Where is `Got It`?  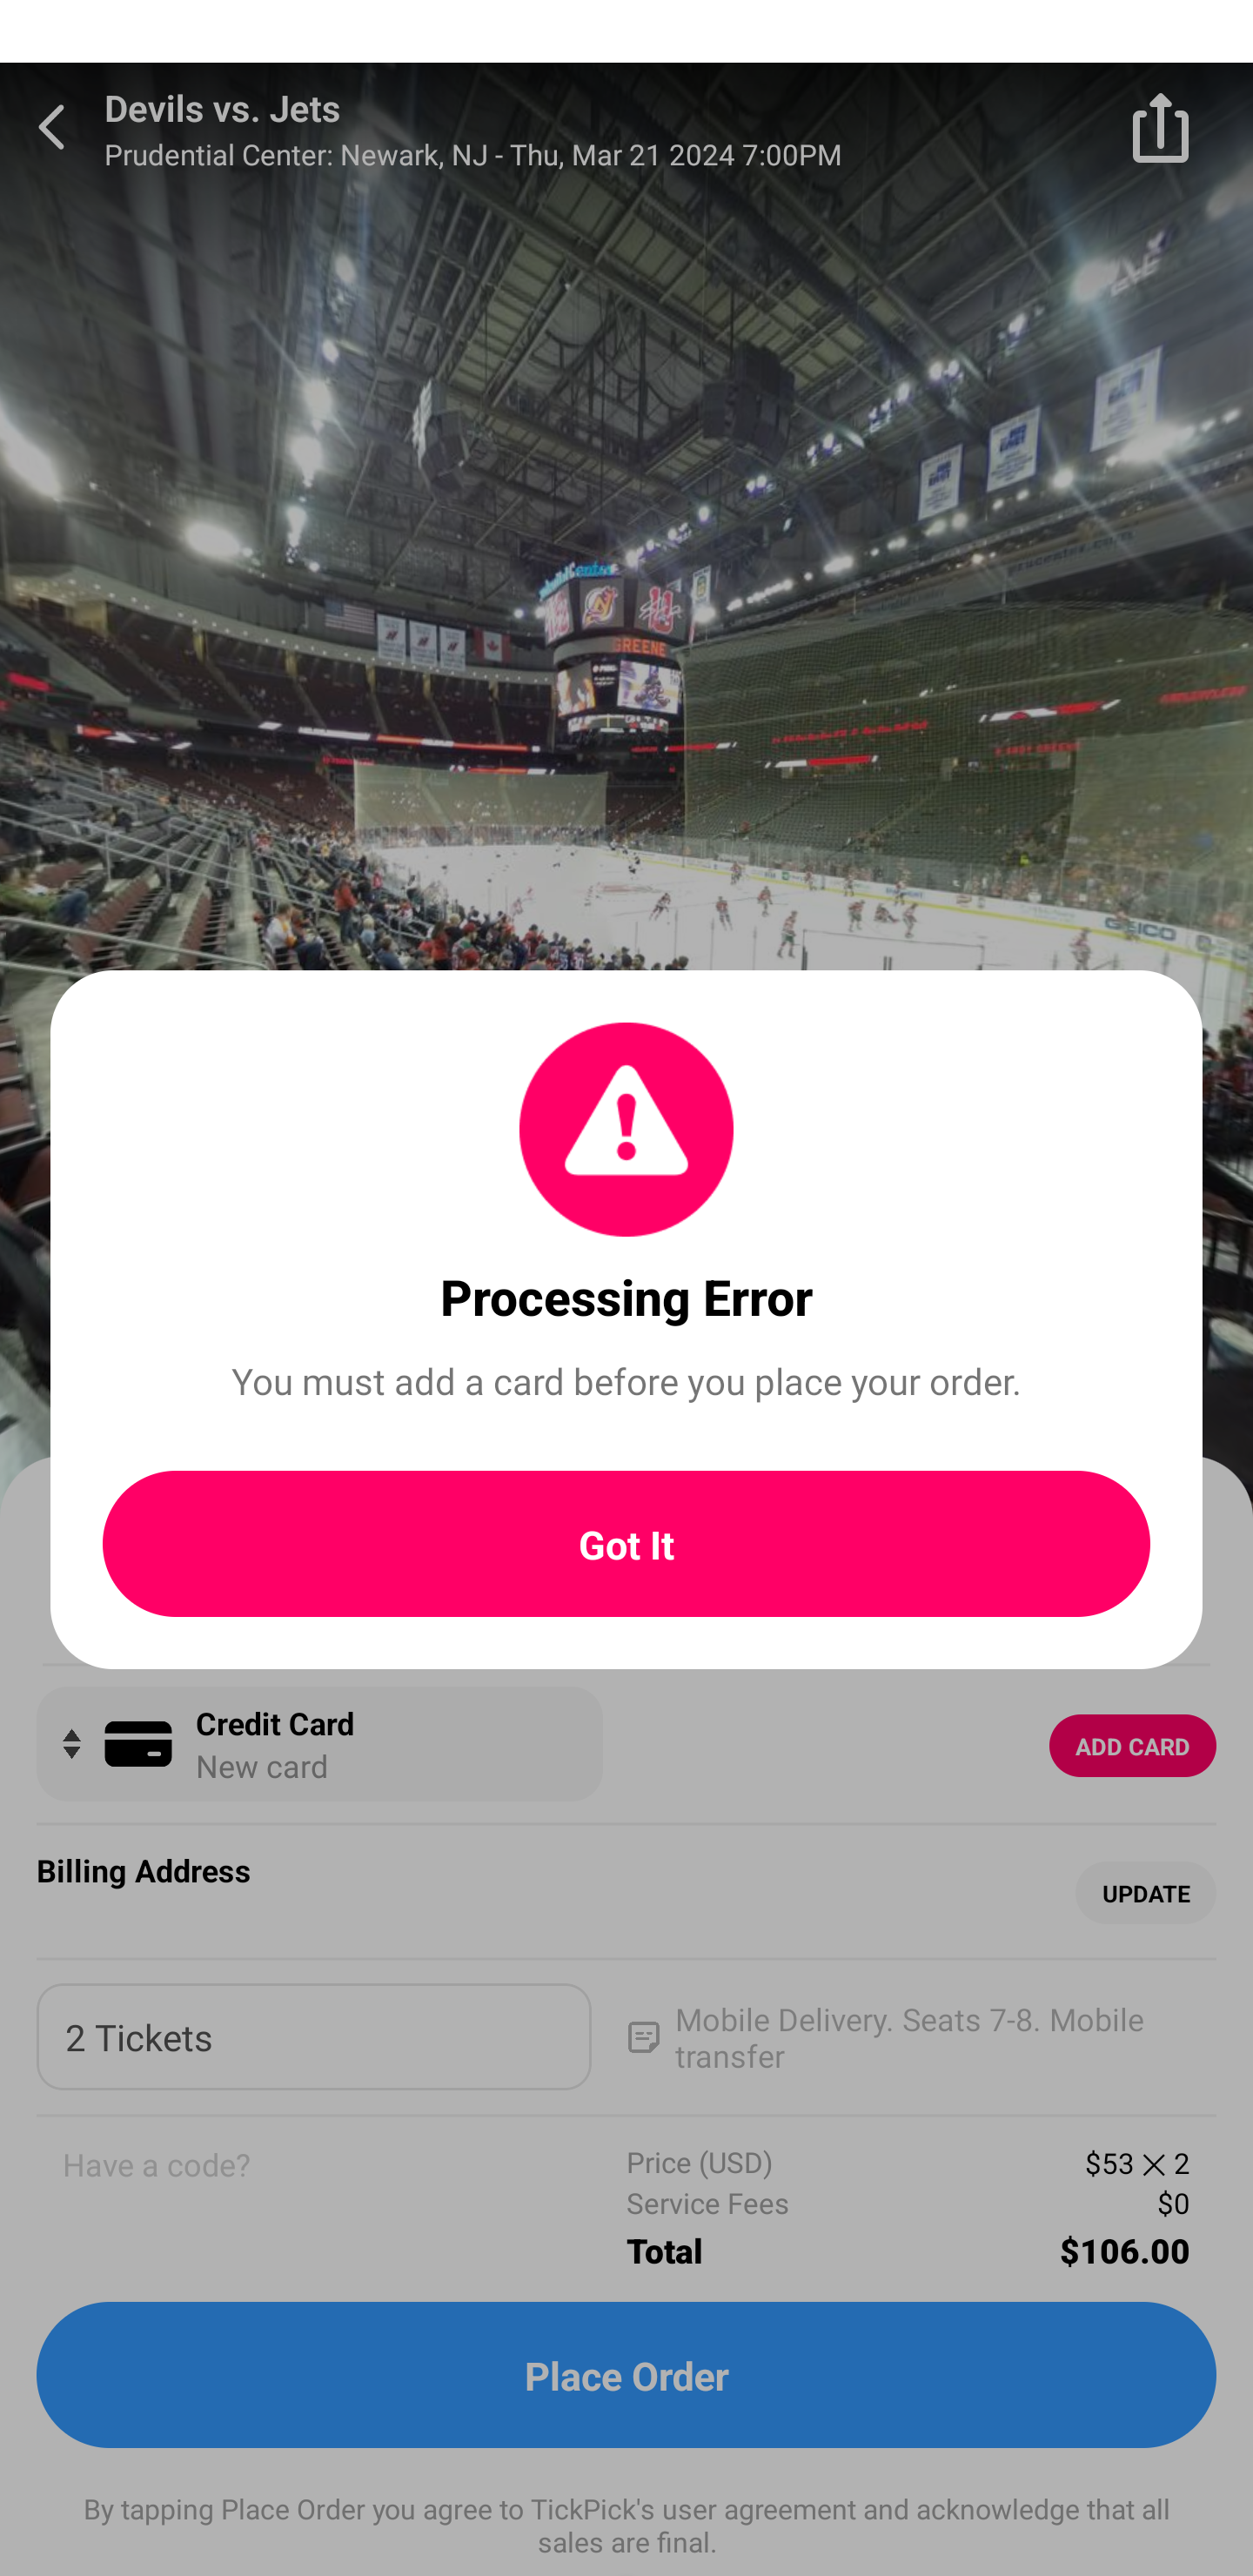
Got It is located at coordinates (626, 1544).